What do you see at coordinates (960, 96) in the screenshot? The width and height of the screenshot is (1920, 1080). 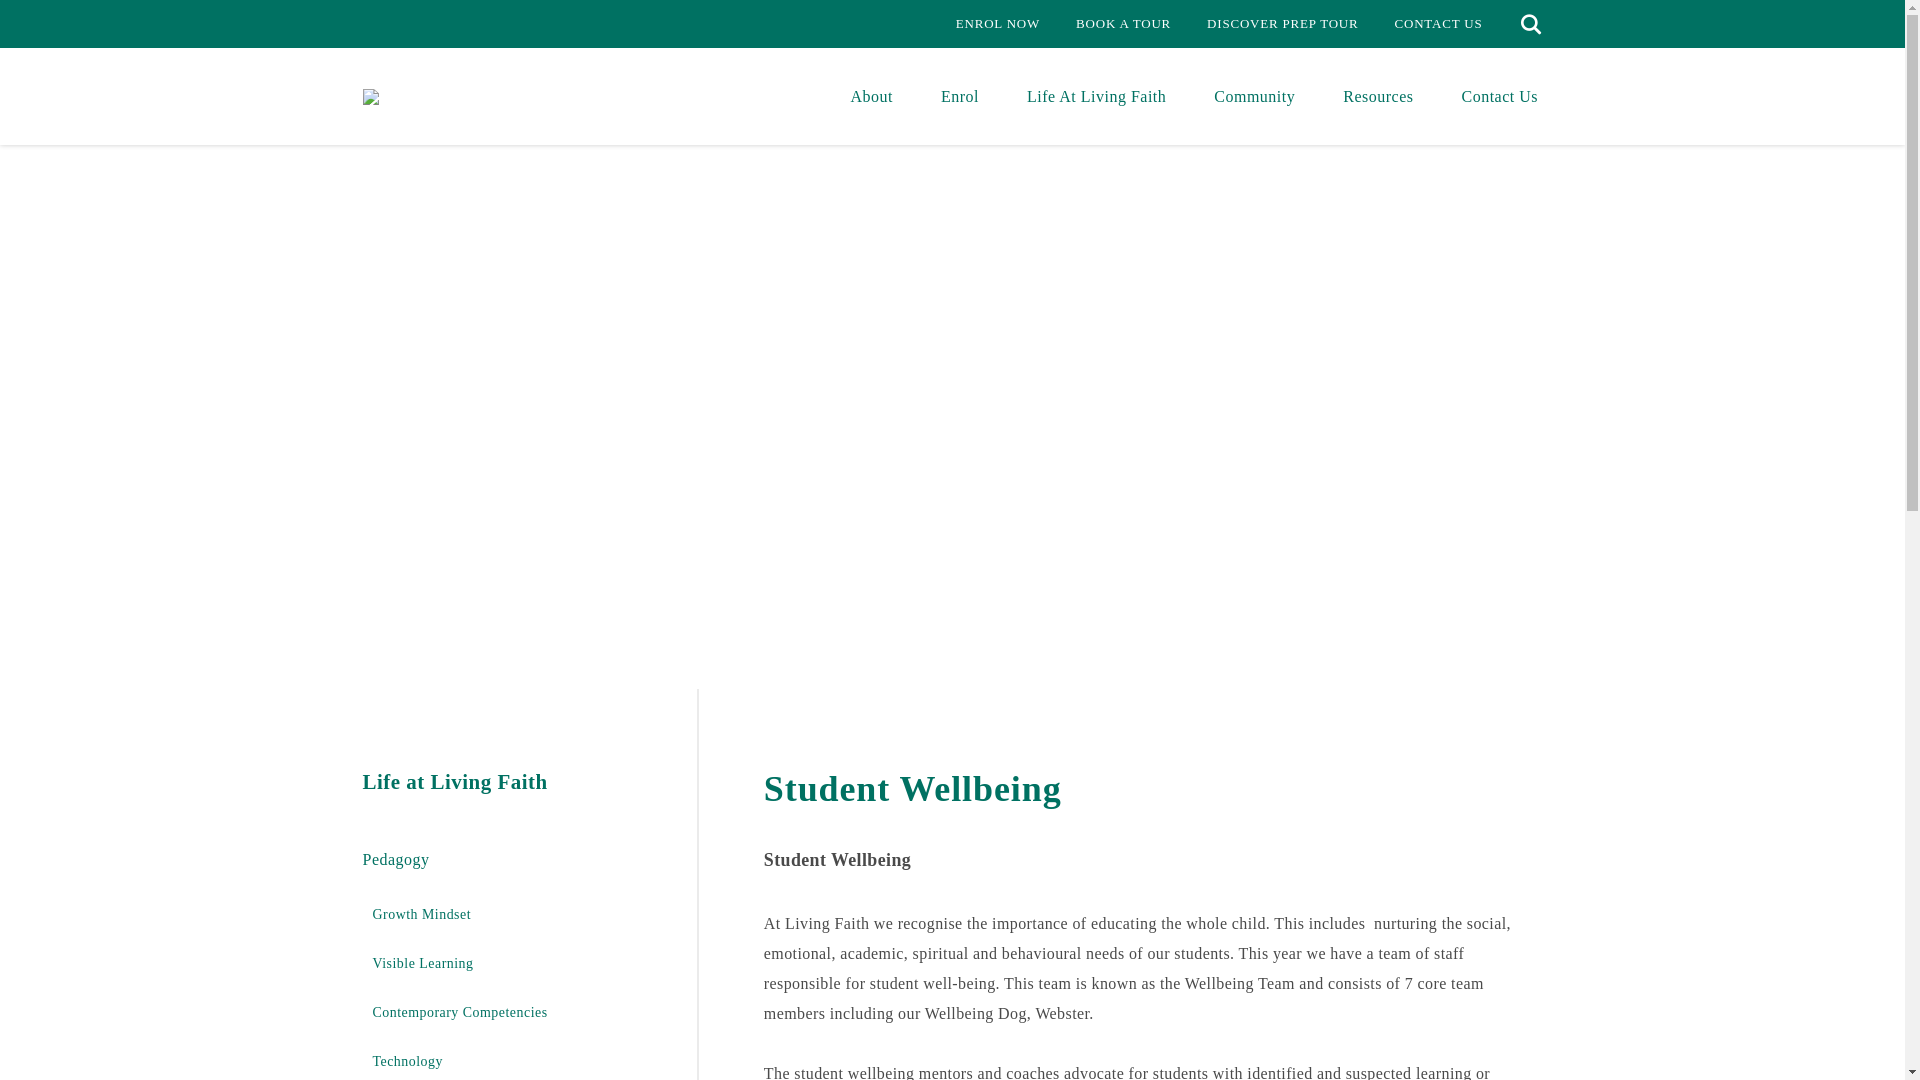 I see `Enrol` at bounding box center [960, 96].